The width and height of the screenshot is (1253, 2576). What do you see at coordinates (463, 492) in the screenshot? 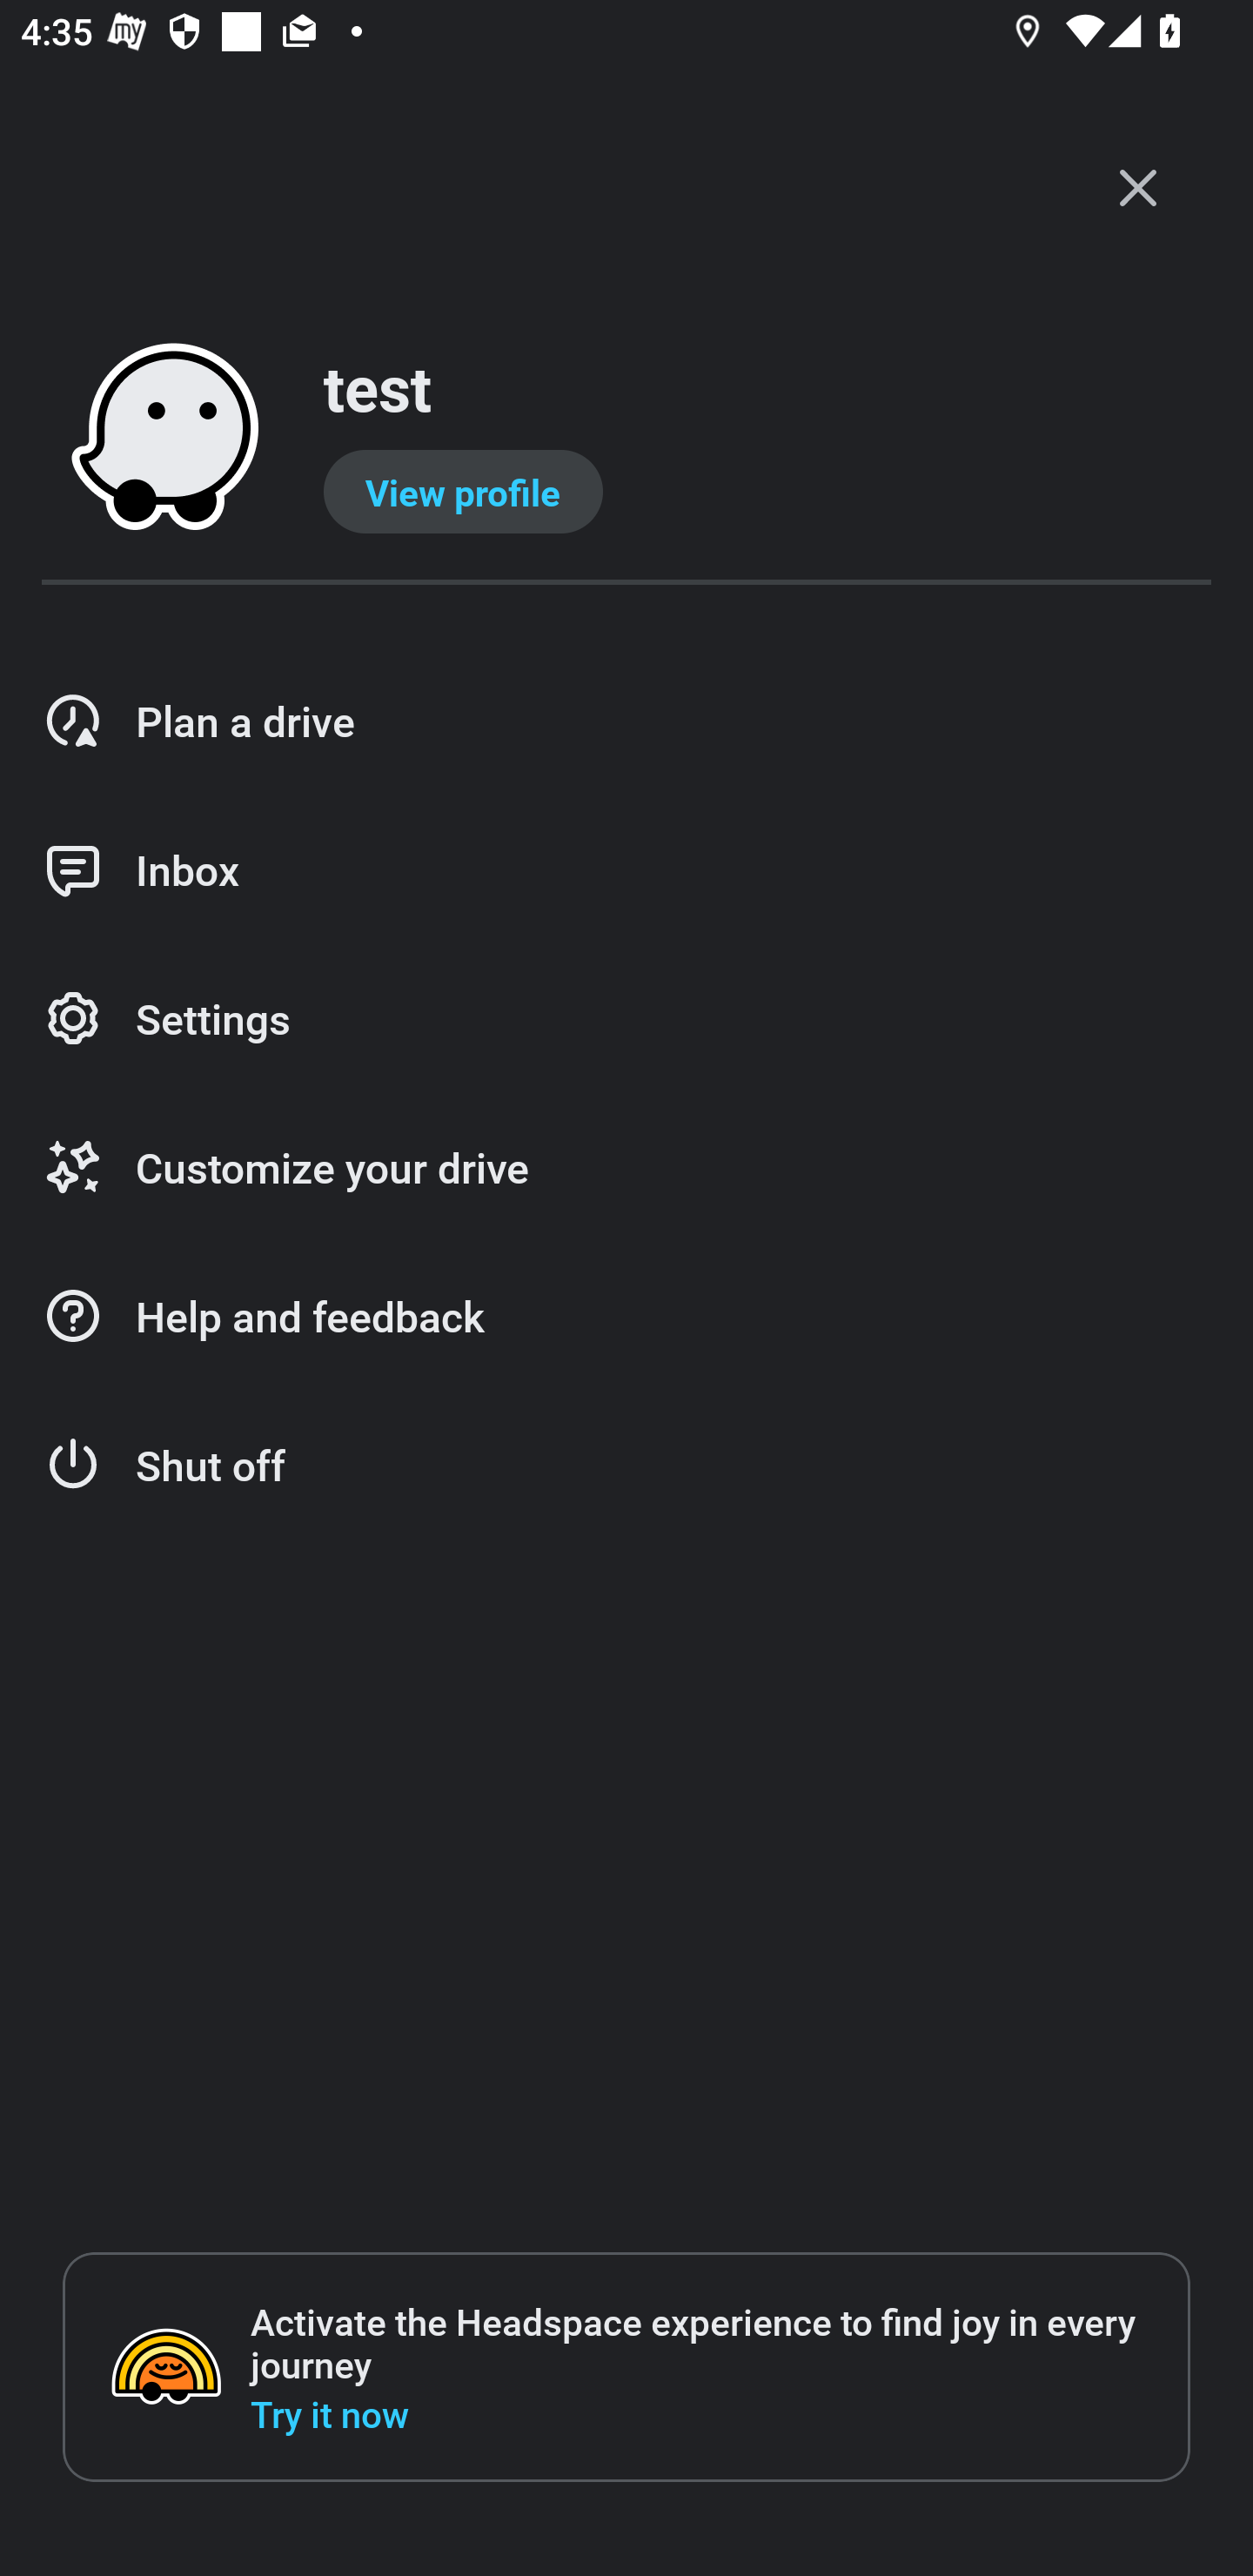
I see `View profile` at bounding box center [463, 492].